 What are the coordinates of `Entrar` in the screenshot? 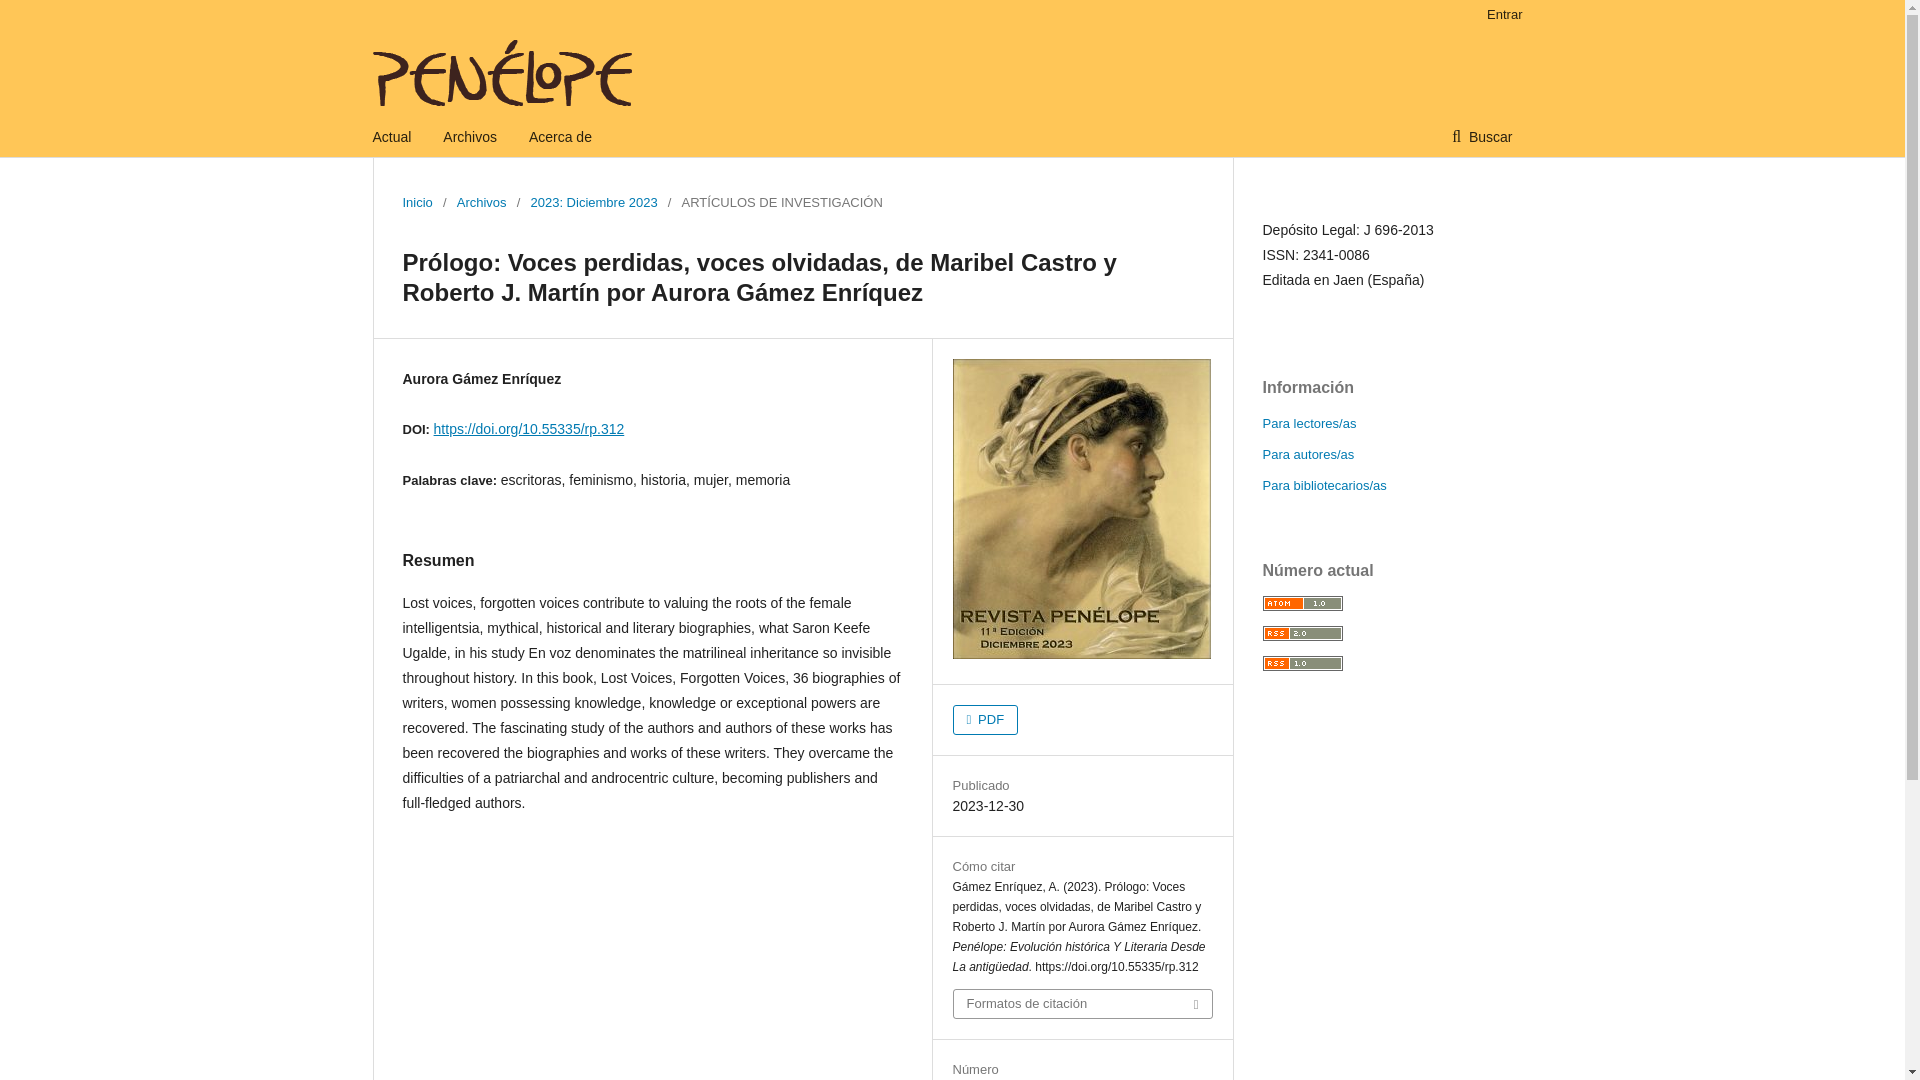 It's located at (1499, 15).